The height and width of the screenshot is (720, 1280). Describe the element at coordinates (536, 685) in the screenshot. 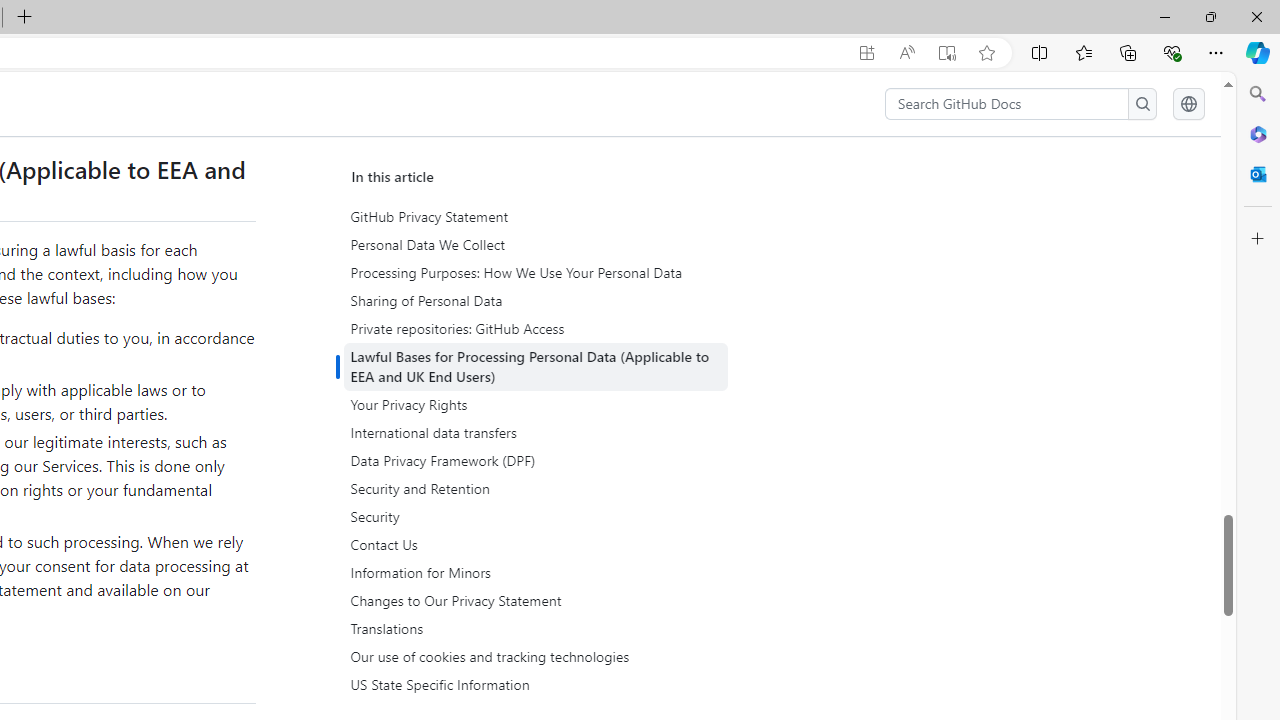

I see `US State Specific Information` at that location.